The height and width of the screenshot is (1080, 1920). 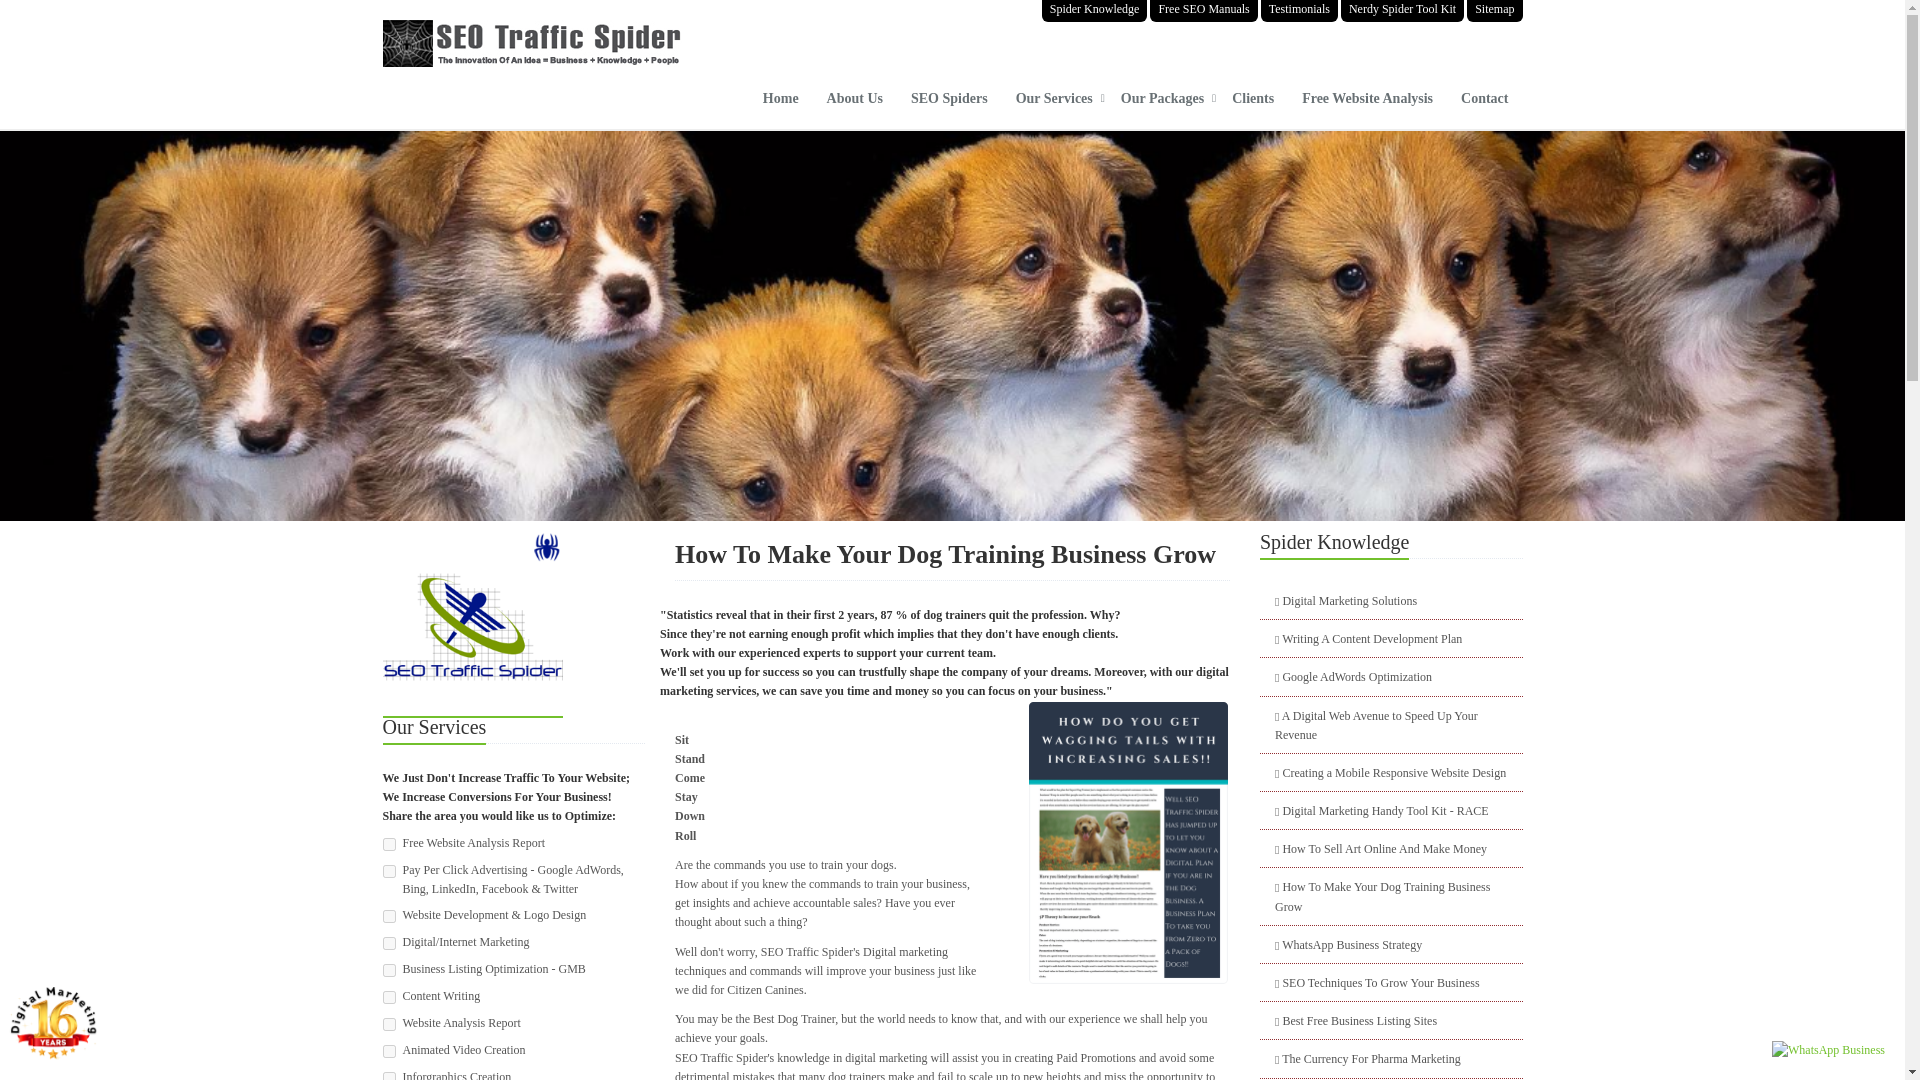 I want to click on Website Analysis Report, so click(x=388, y=1024).